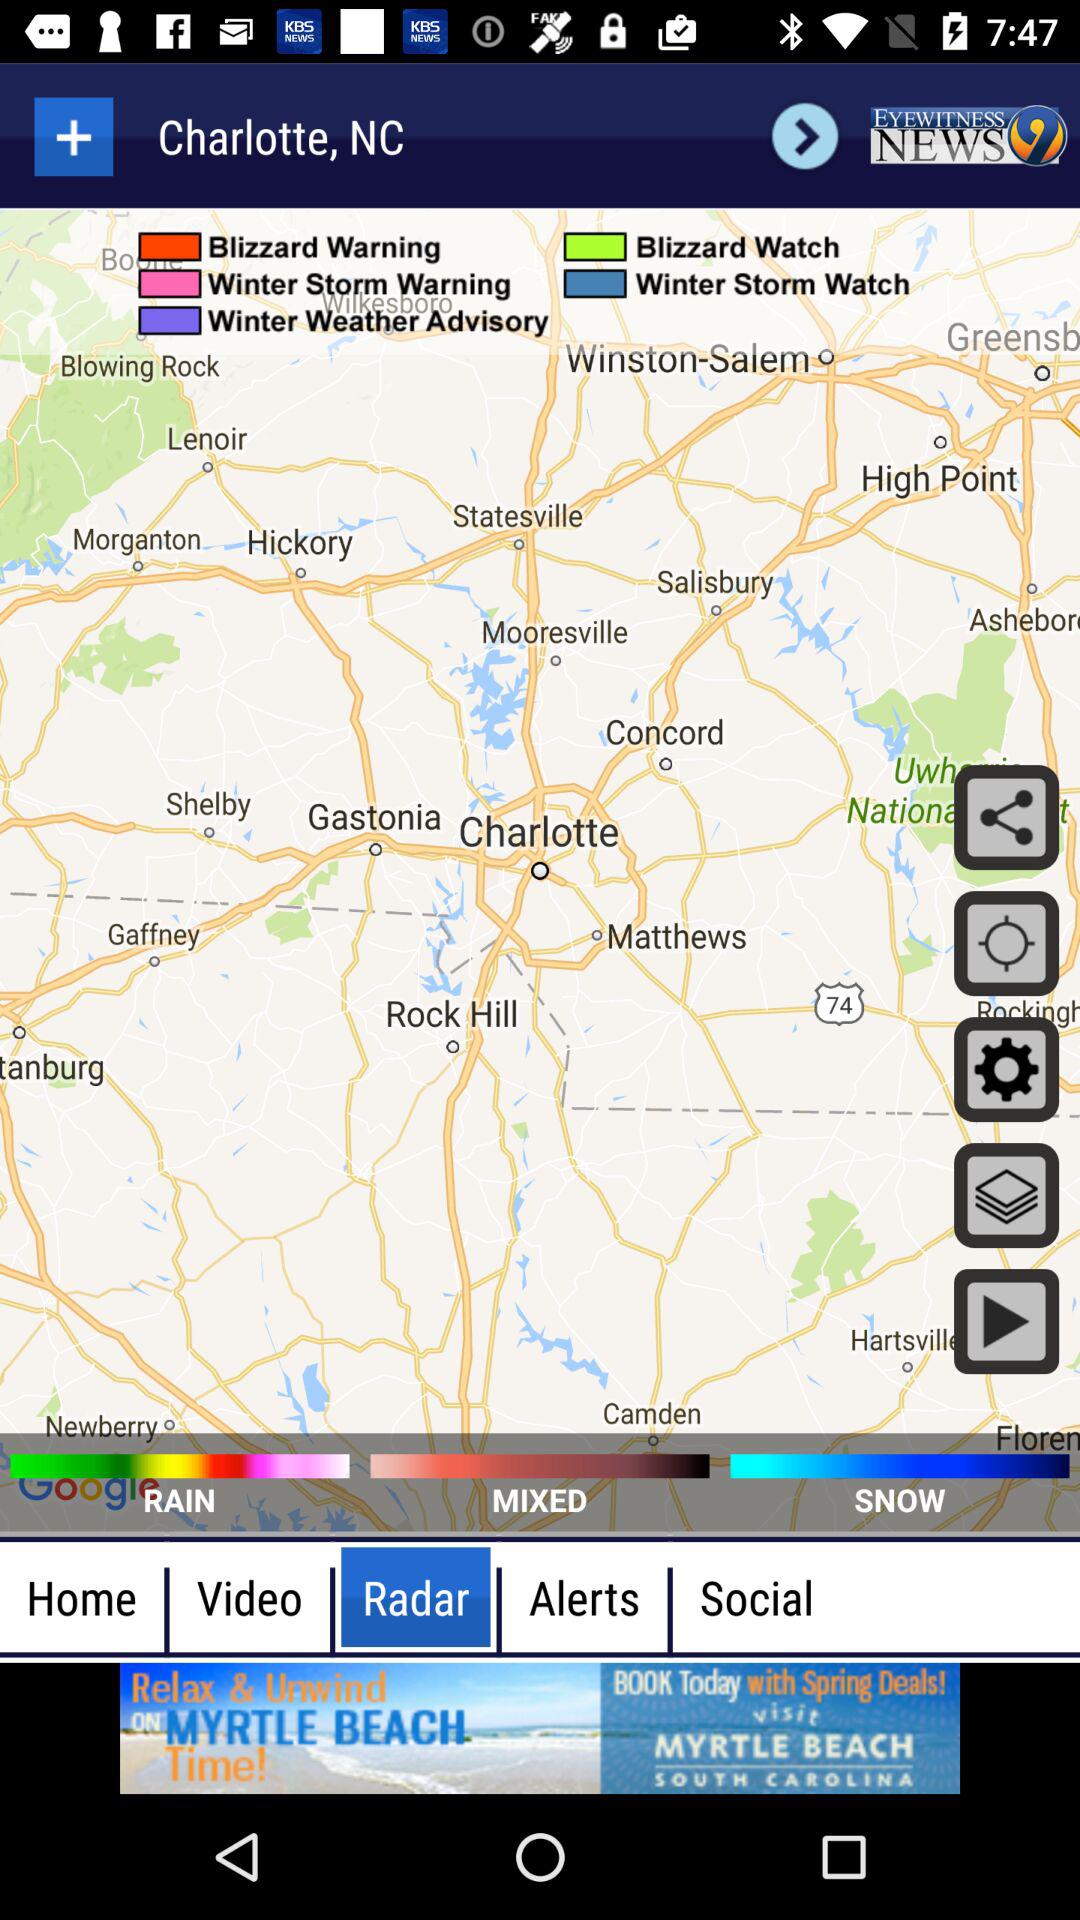 The image size is (1080, 1920). What do you see at coordinates (804, 136) in the screenshot?
I see `go forward` at bounding box center [804, 136].